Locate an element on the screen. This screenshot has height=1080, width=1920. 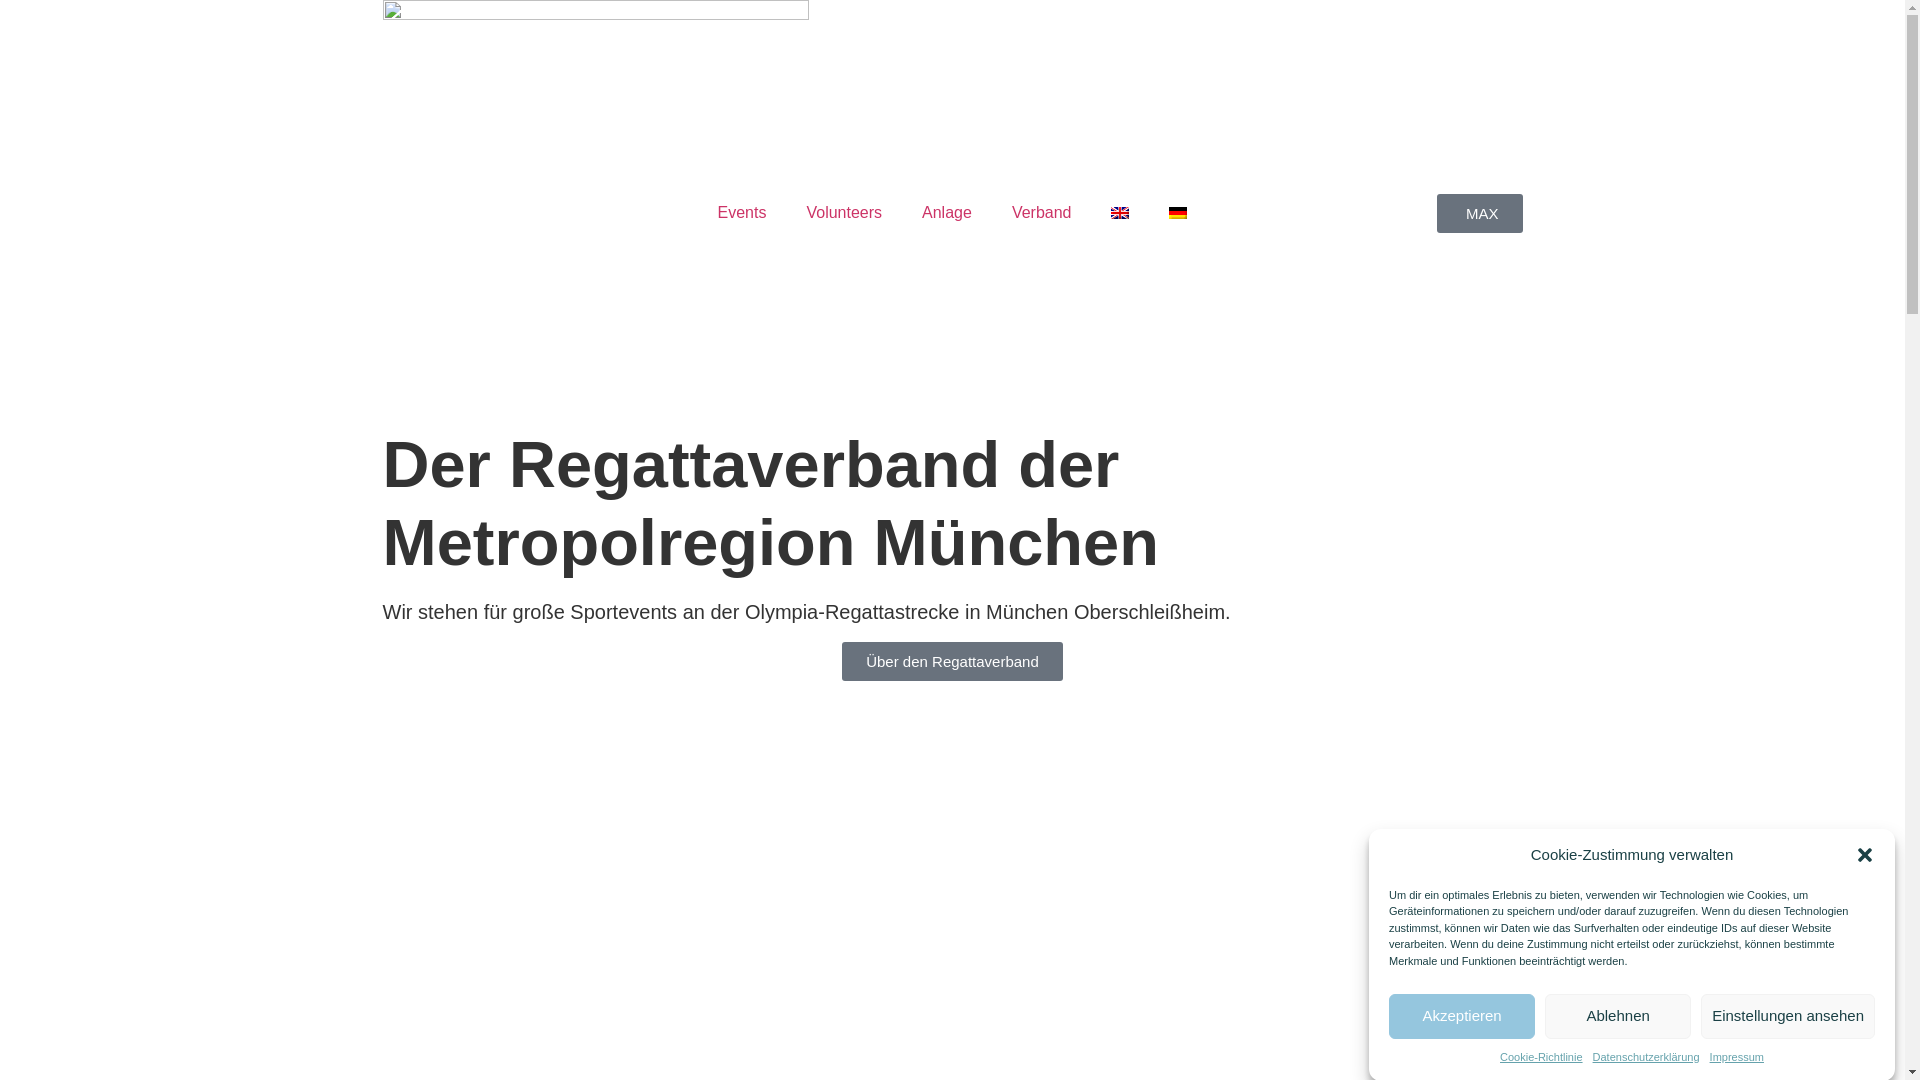
Volunteers is located at coordinates (844, 213).